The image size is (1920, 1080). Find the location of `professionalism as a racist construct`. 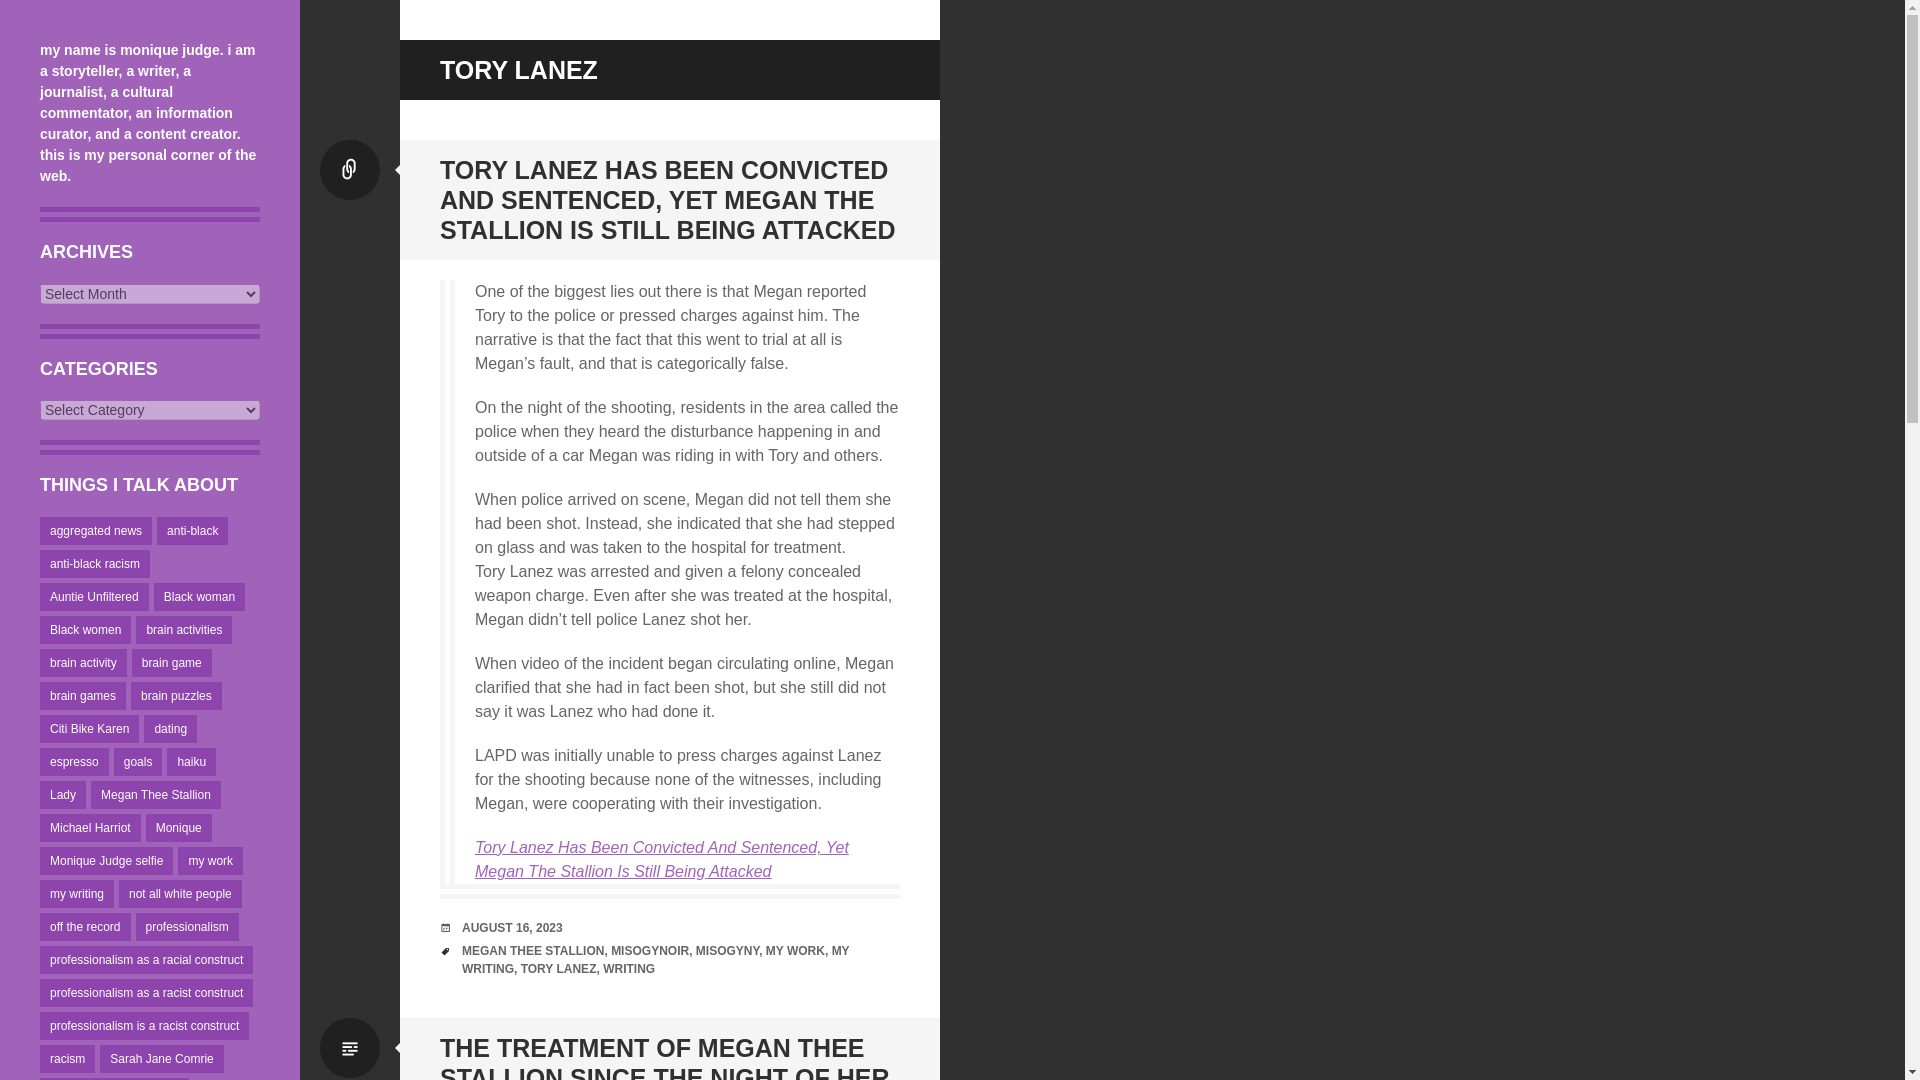

professionalism as a racist construct is located at coordinates (146, 992).